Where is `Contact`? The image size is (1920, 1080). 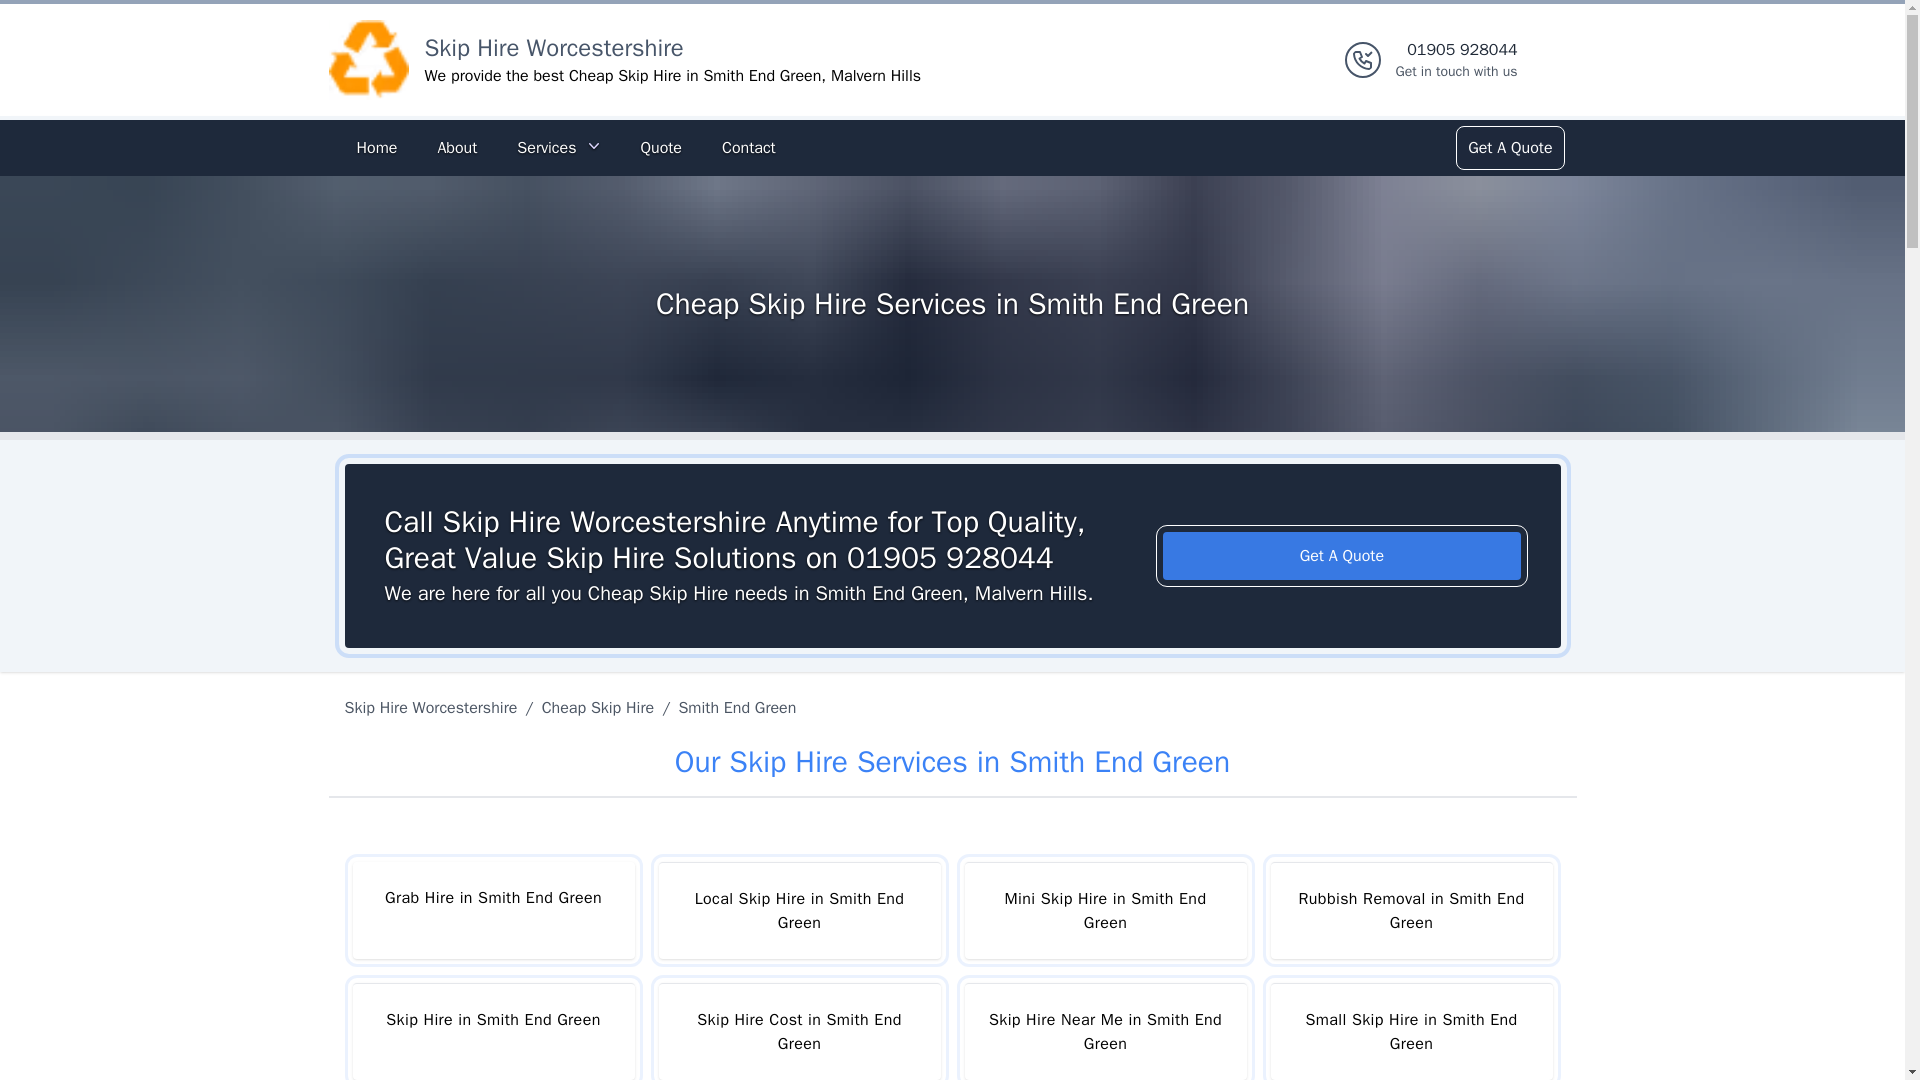
Contact is located at coordinates (748, 148).